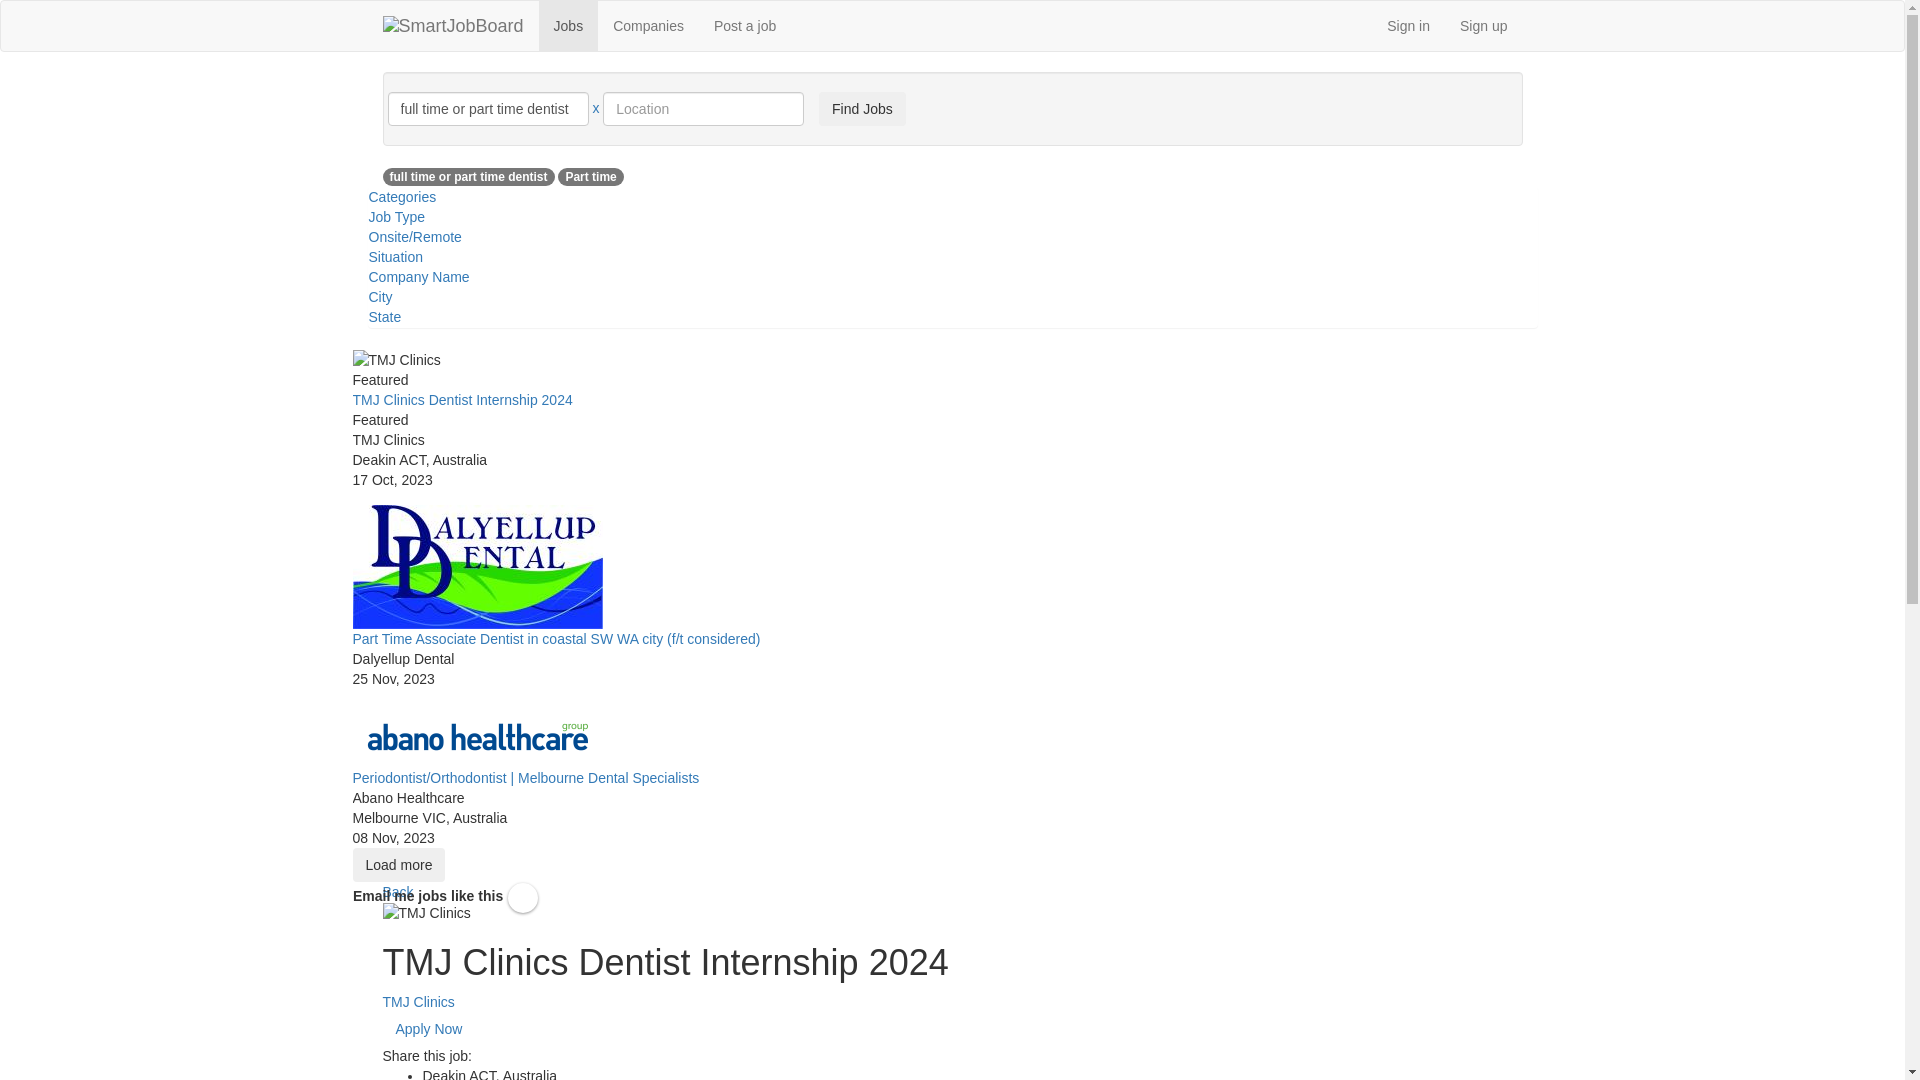  Describe the element at coordinates (1408, 26) in the screenshot. I see `Sign in` at that location.